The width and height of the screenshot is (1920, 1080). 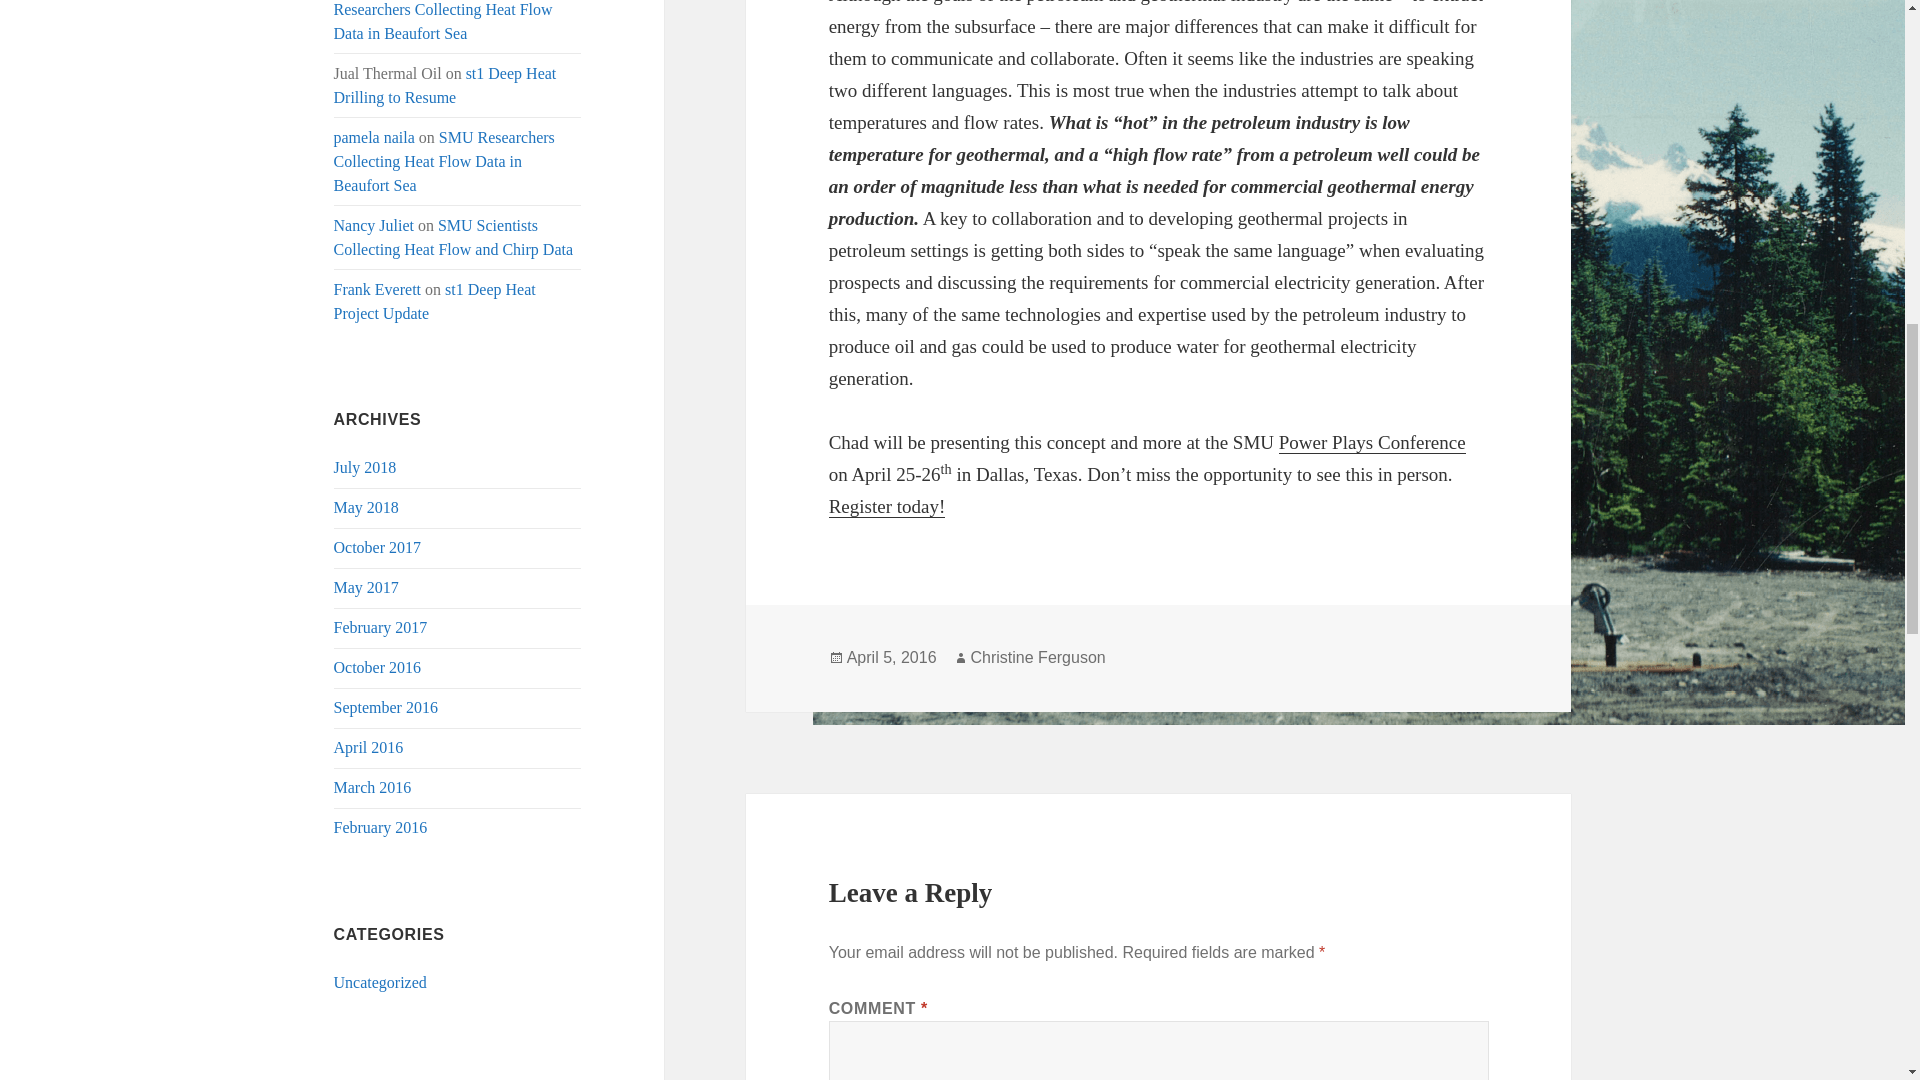 I want to click on April 2016, so click(x=368, y=747).